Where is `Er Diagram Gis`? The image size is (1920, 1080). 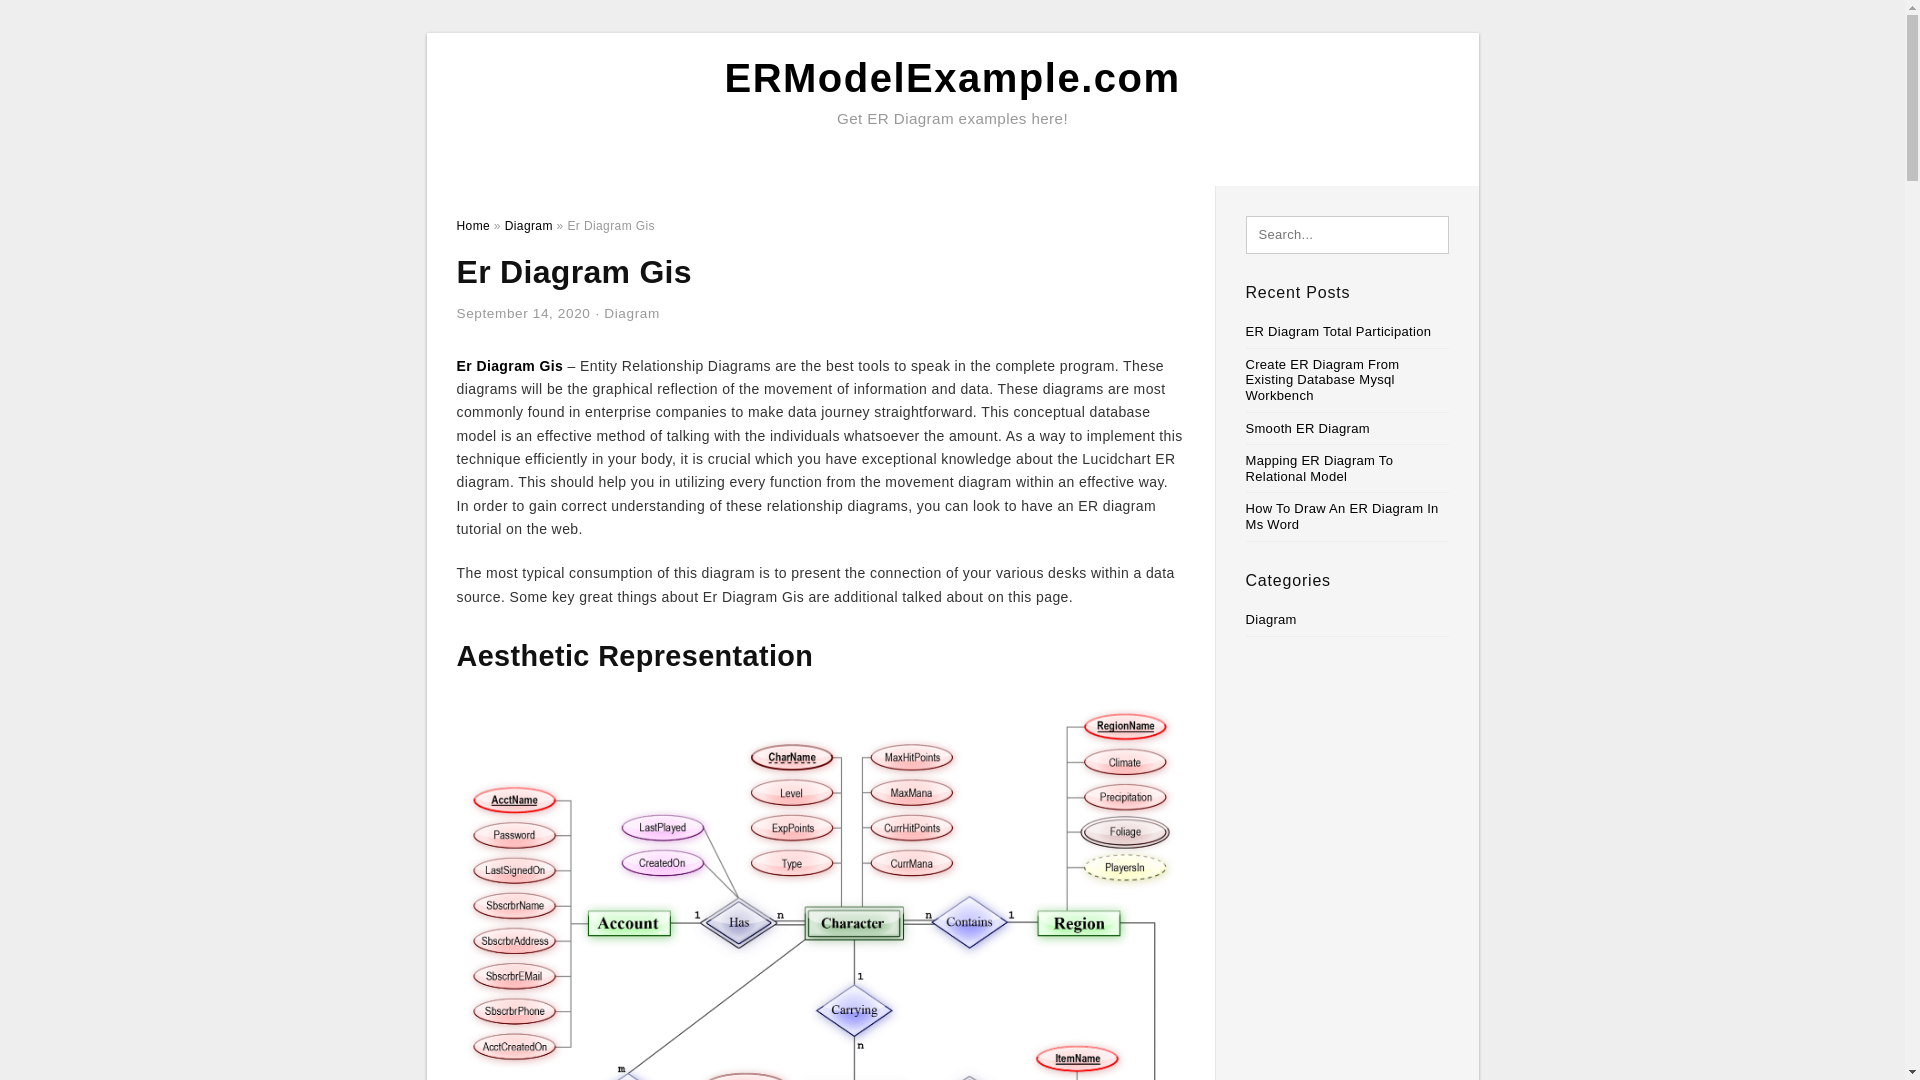 Er Diagram Gis is located at coordinates (509, 365).